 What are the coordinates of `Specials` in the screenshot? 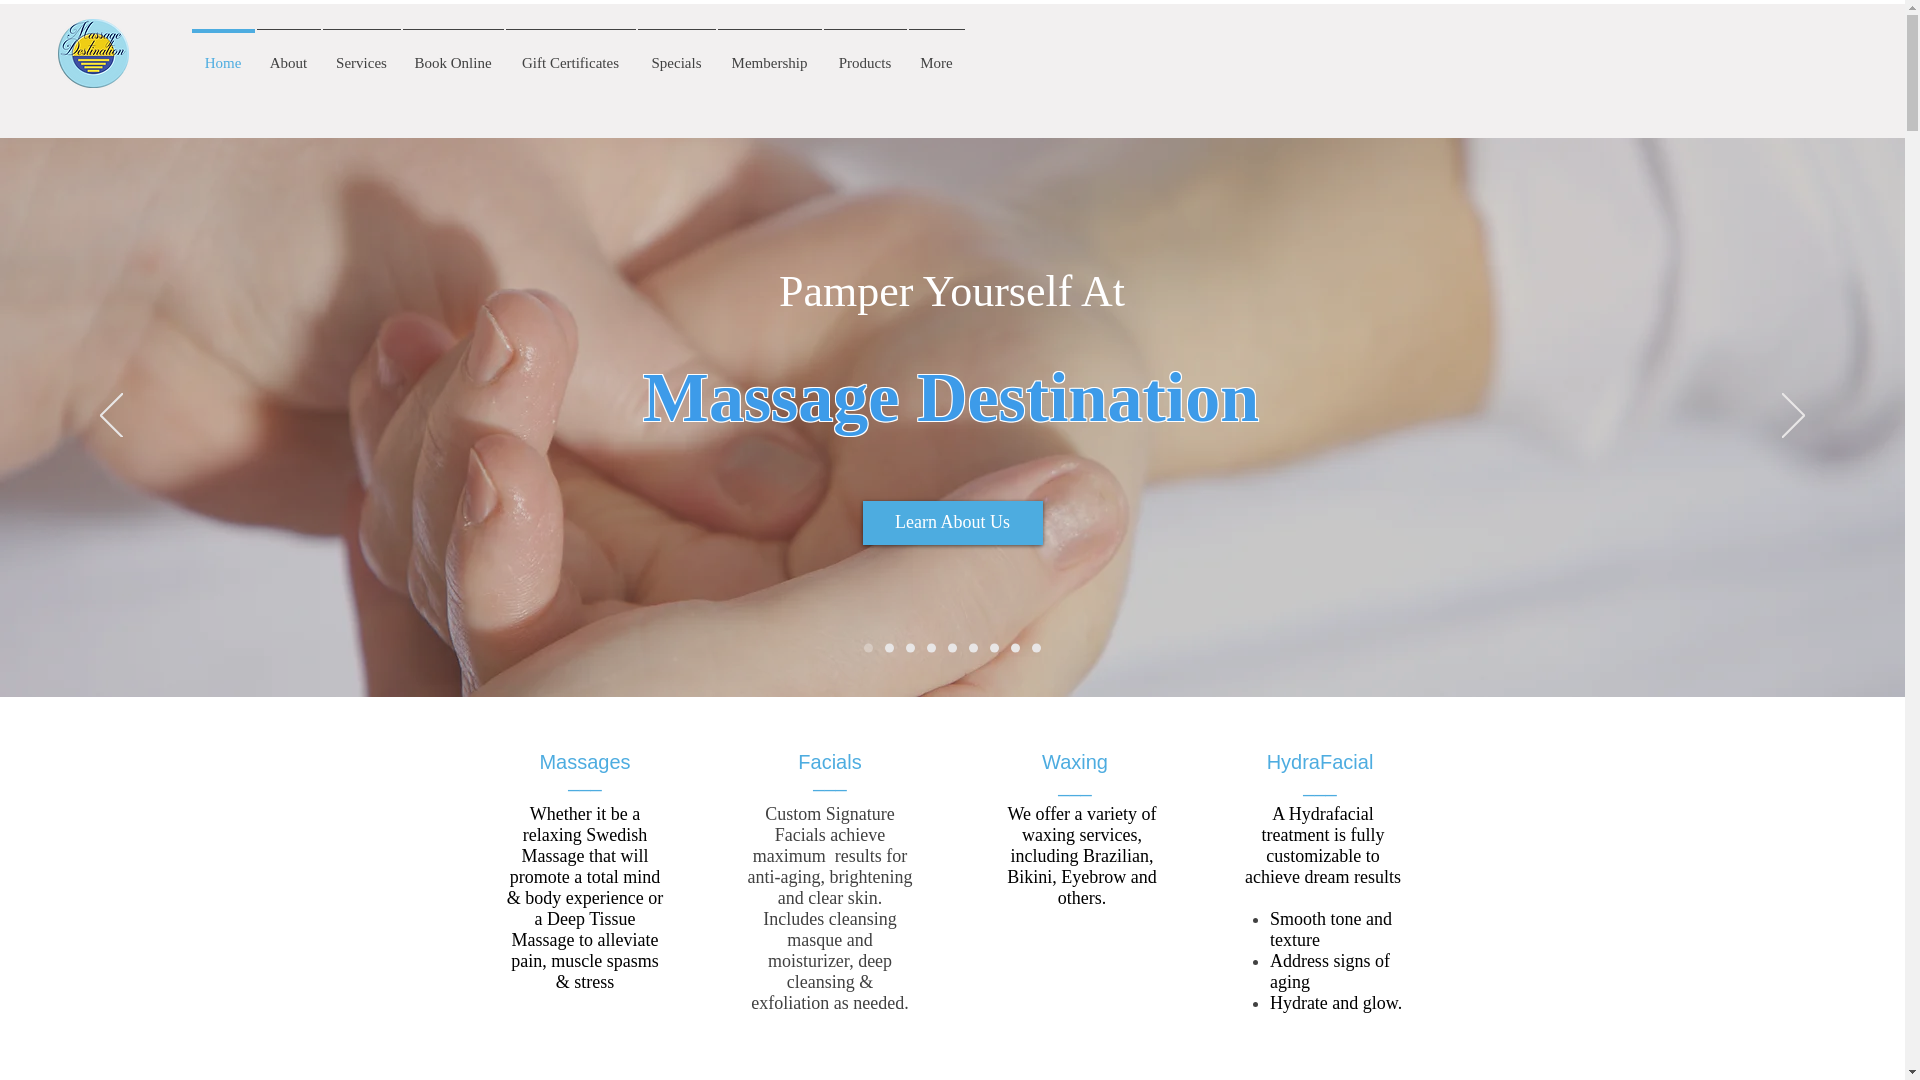 It's located at (676, 54).